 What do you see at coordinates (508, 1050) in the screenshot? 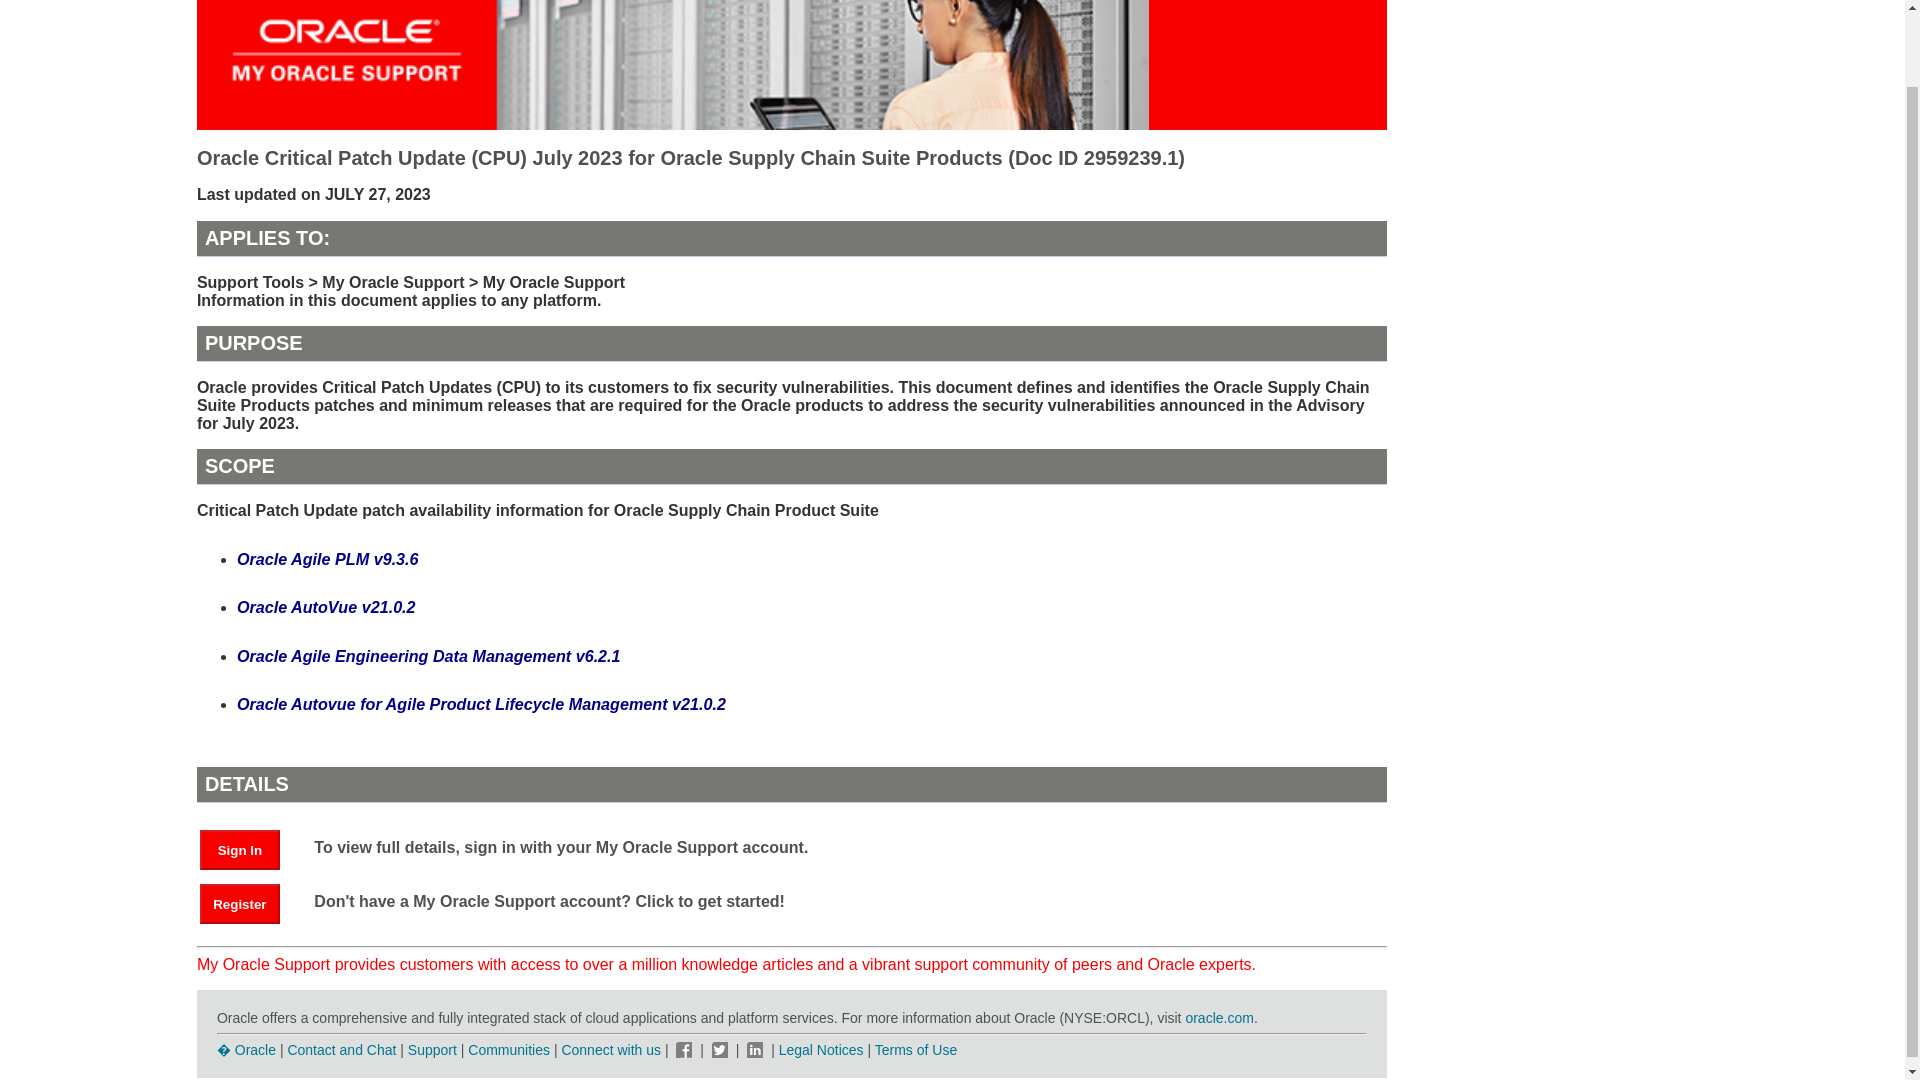
I see `Communities` at bounding box center [508, 1050].